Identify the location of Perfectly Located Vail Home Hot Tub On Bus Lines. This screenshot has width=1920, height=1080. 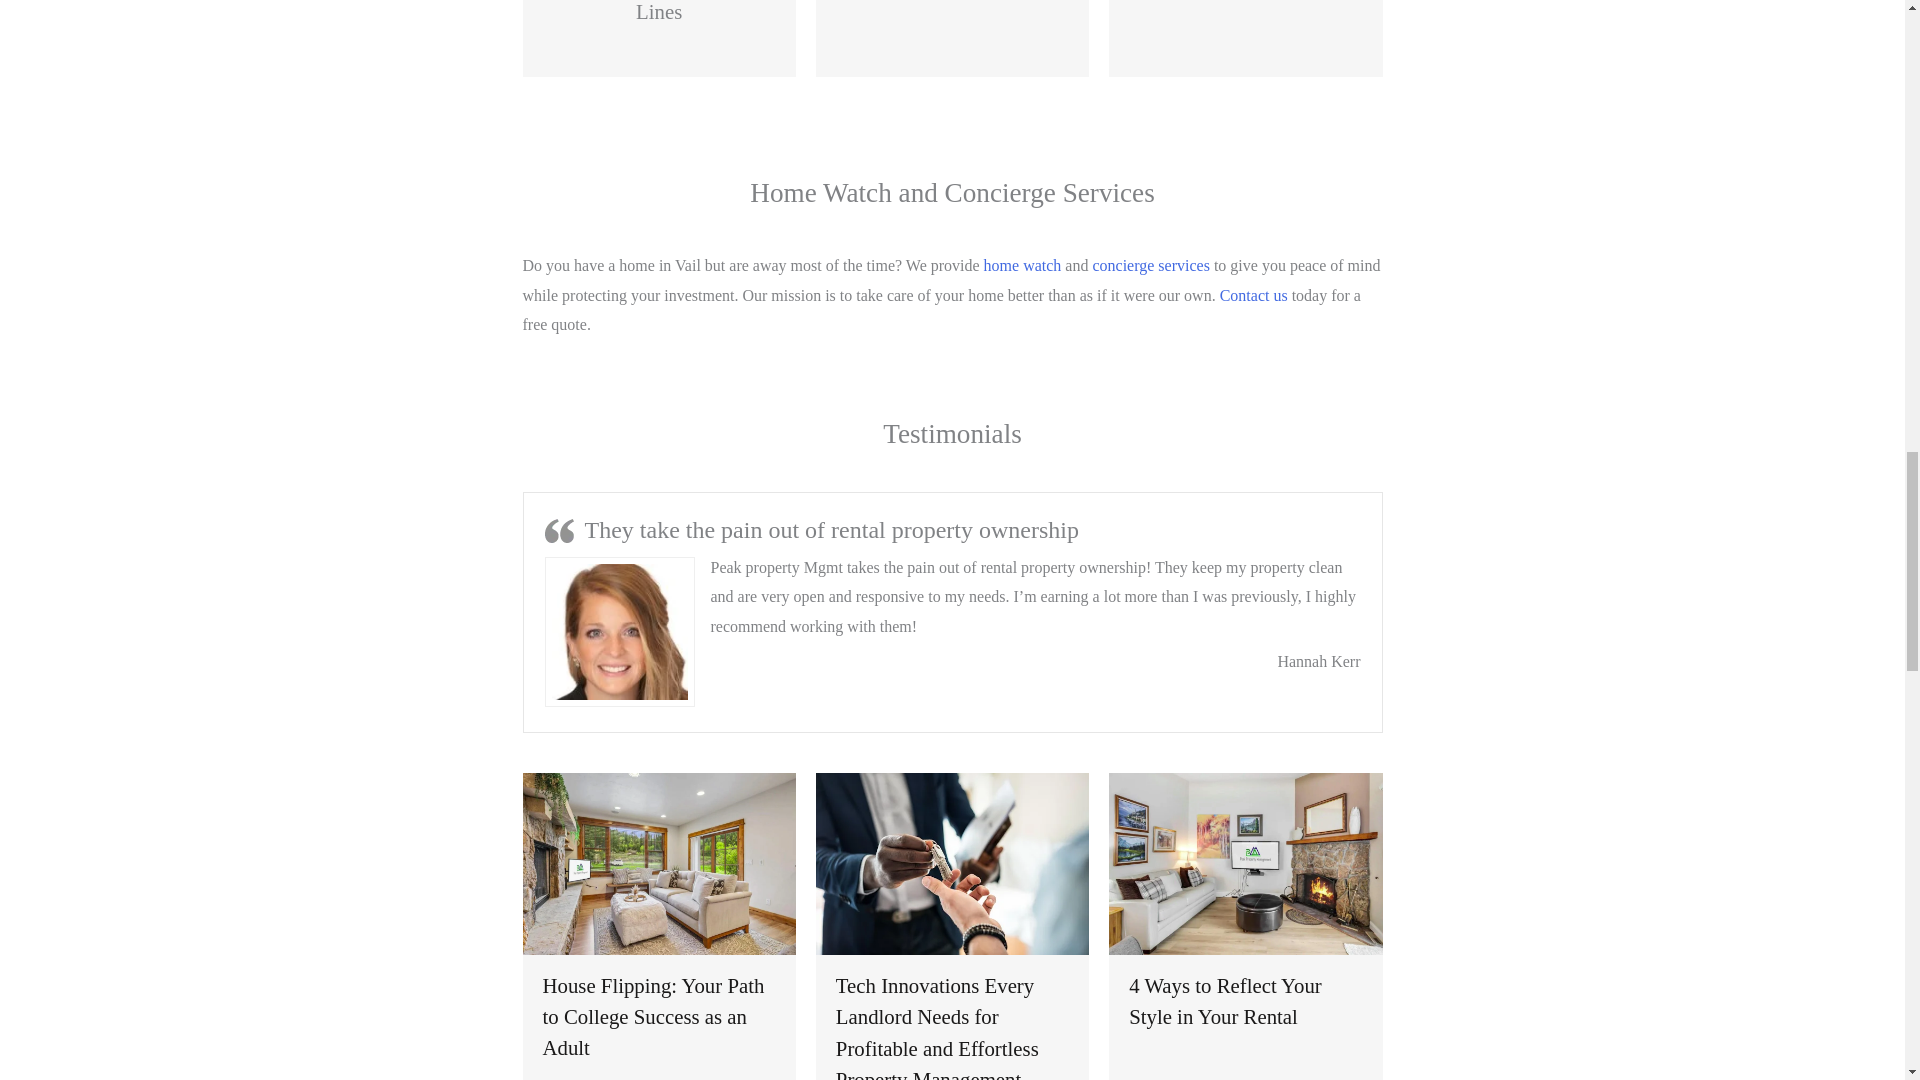
(659, 11).